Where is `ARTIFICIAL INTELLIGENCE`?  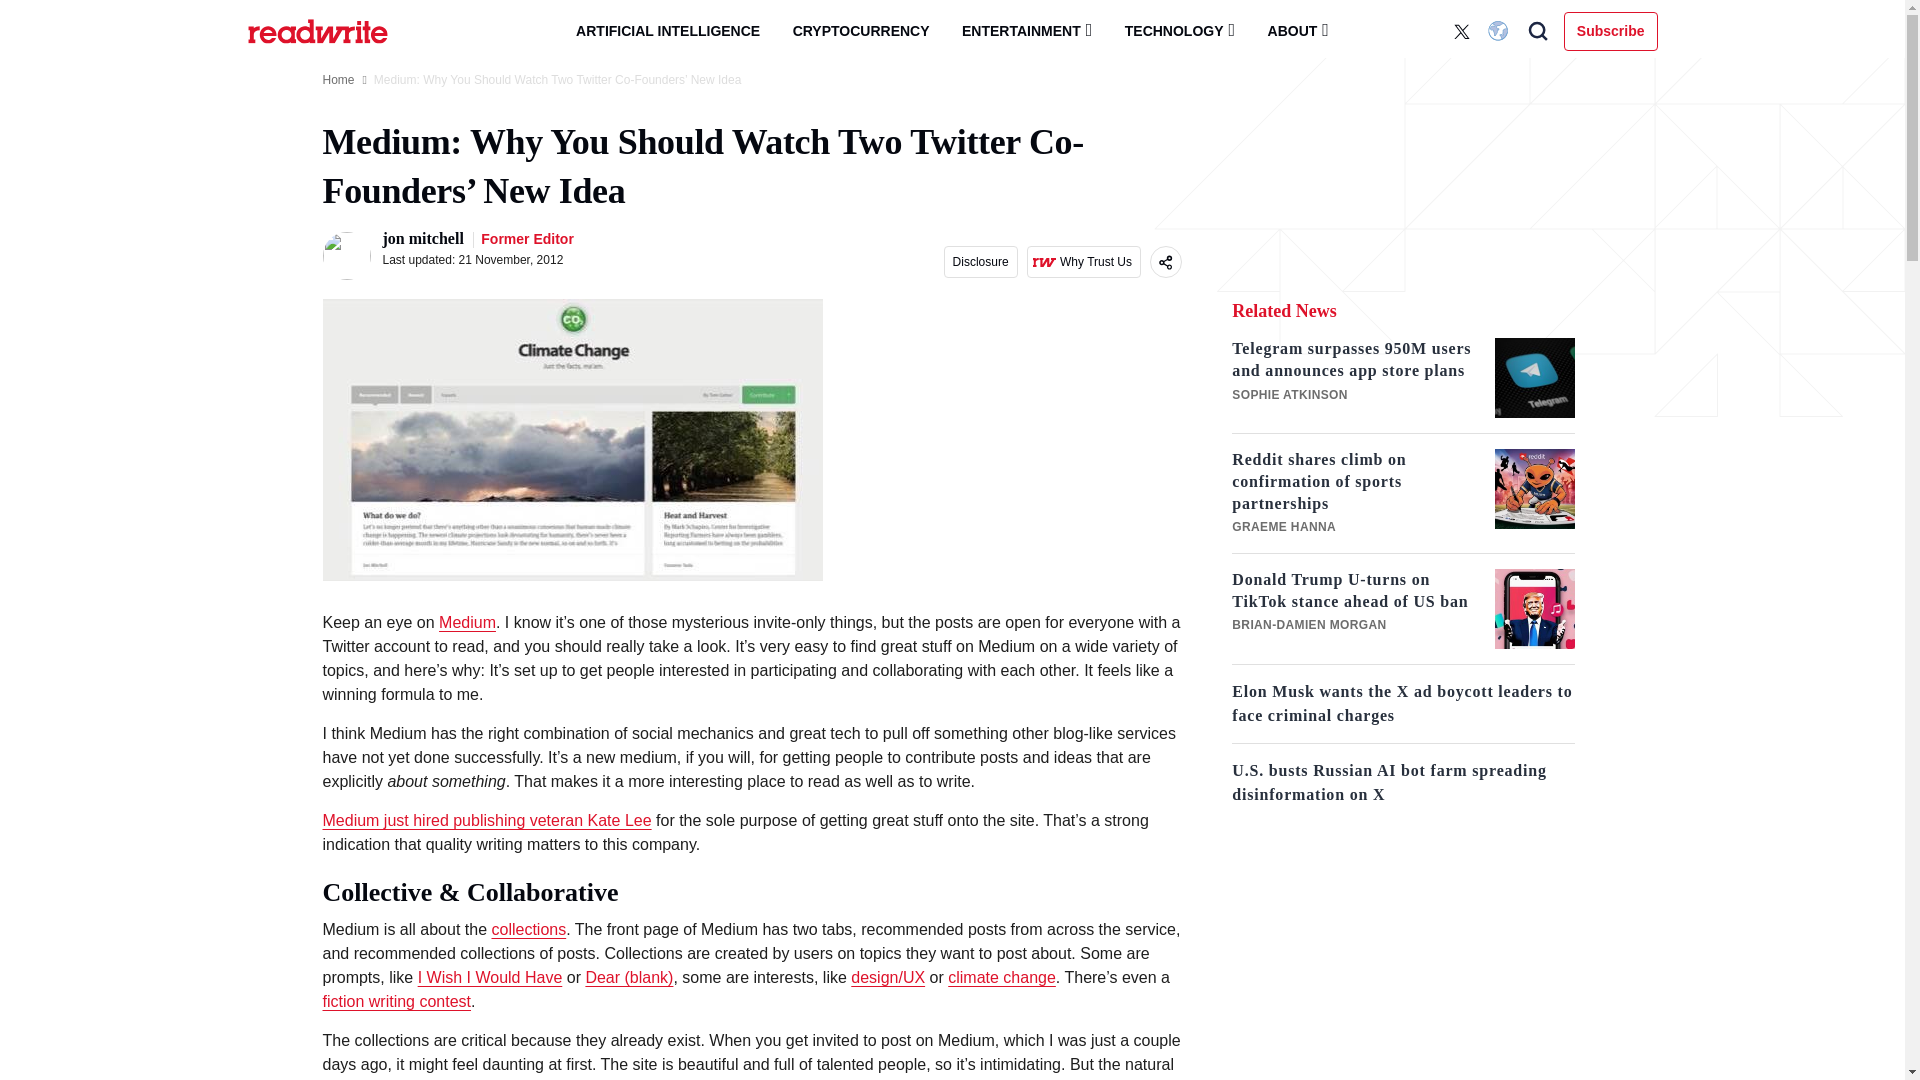
ARTIFICIAL INTELLIGENCE is located at coordinates (668, 31).